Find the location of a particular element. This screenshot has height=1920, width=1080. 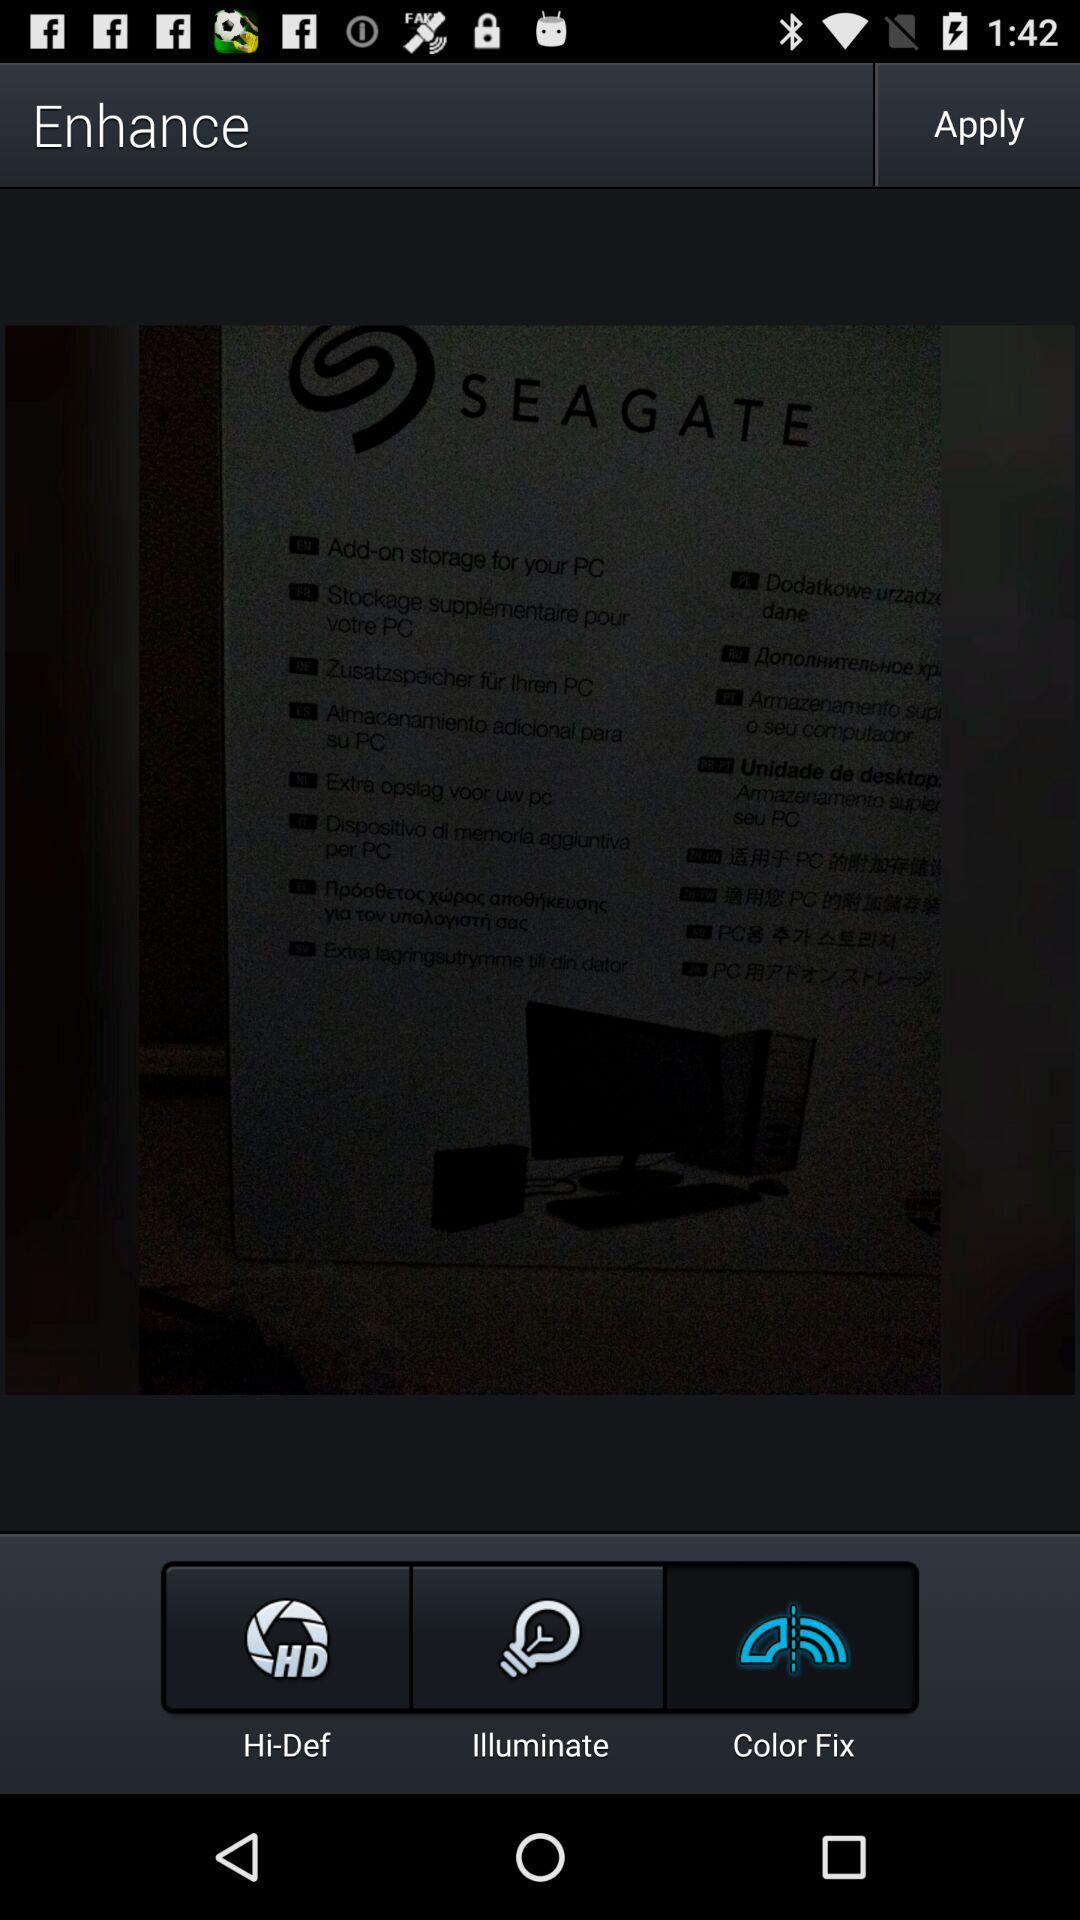

click on the hd icon is located at coordinates (286, 1640).